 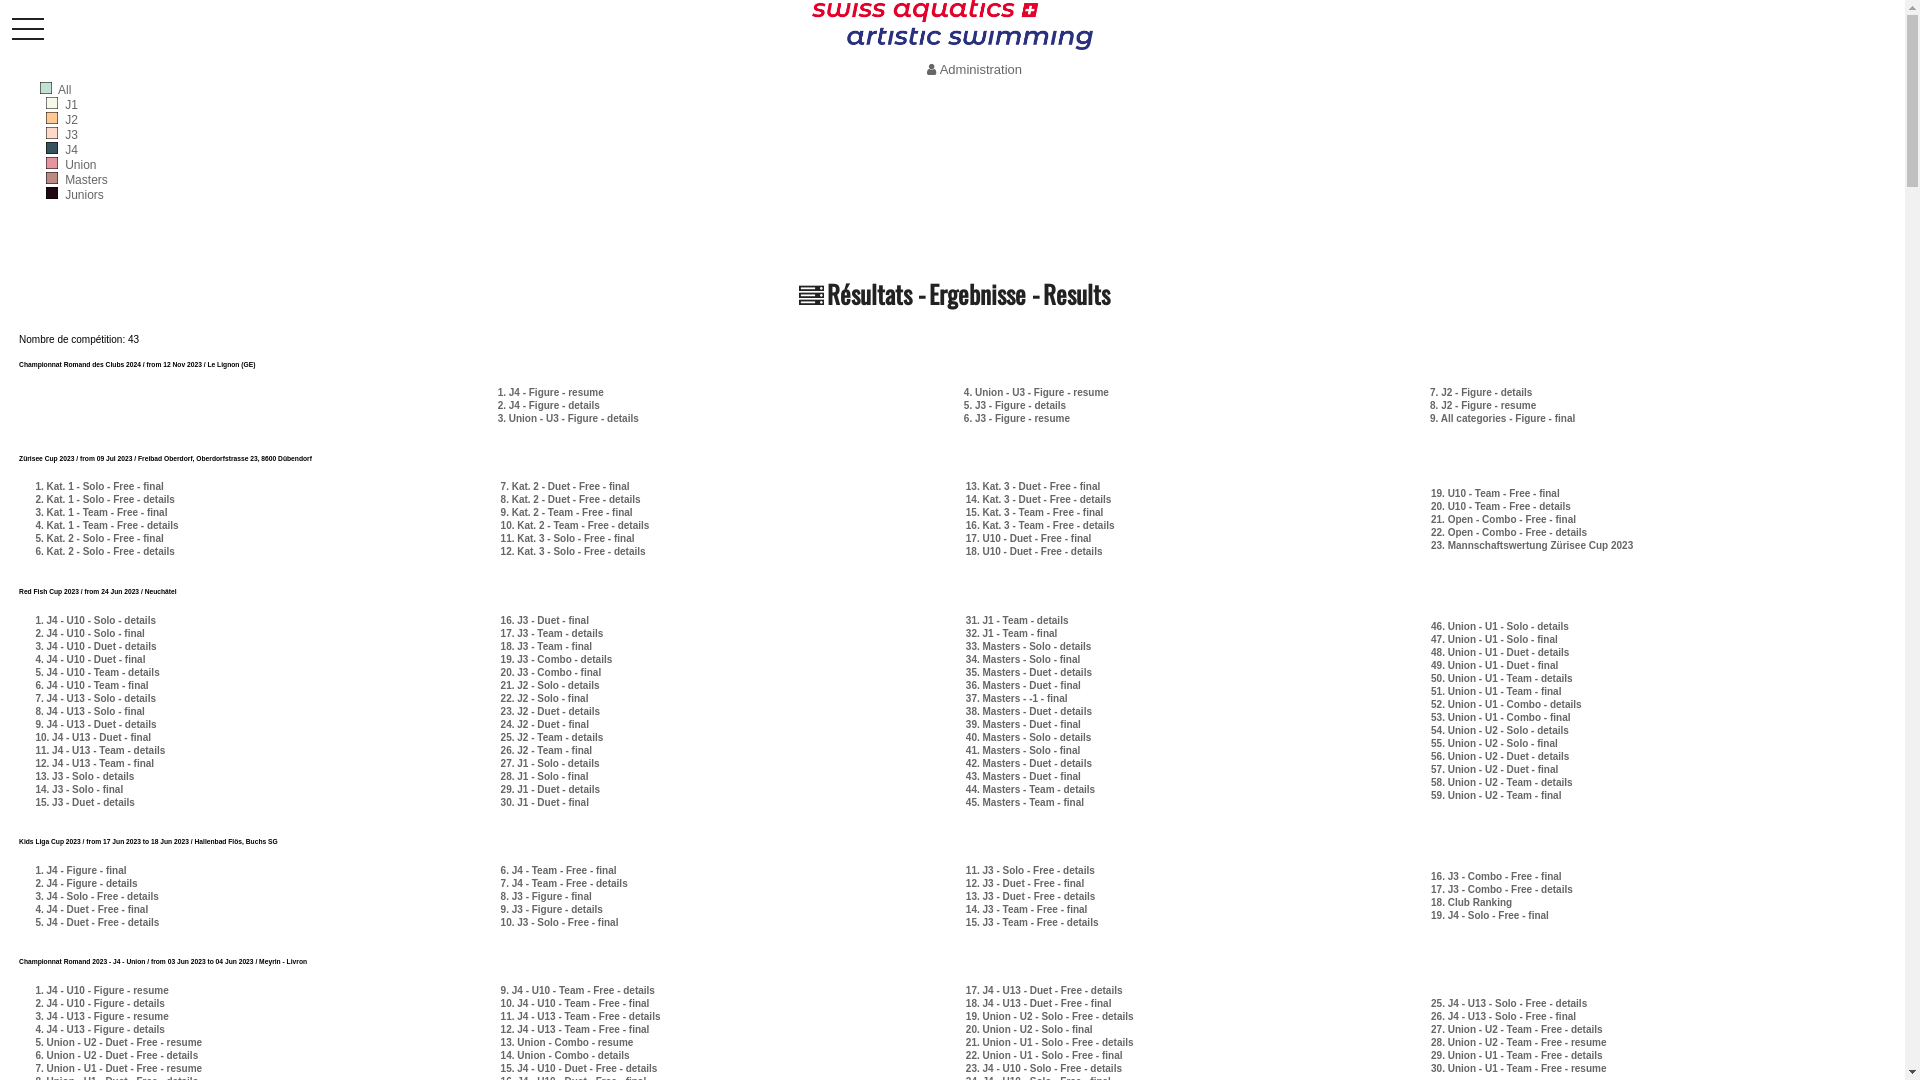 I want to click on 28. J1 - Solo - final, so click(x=545, y=776).